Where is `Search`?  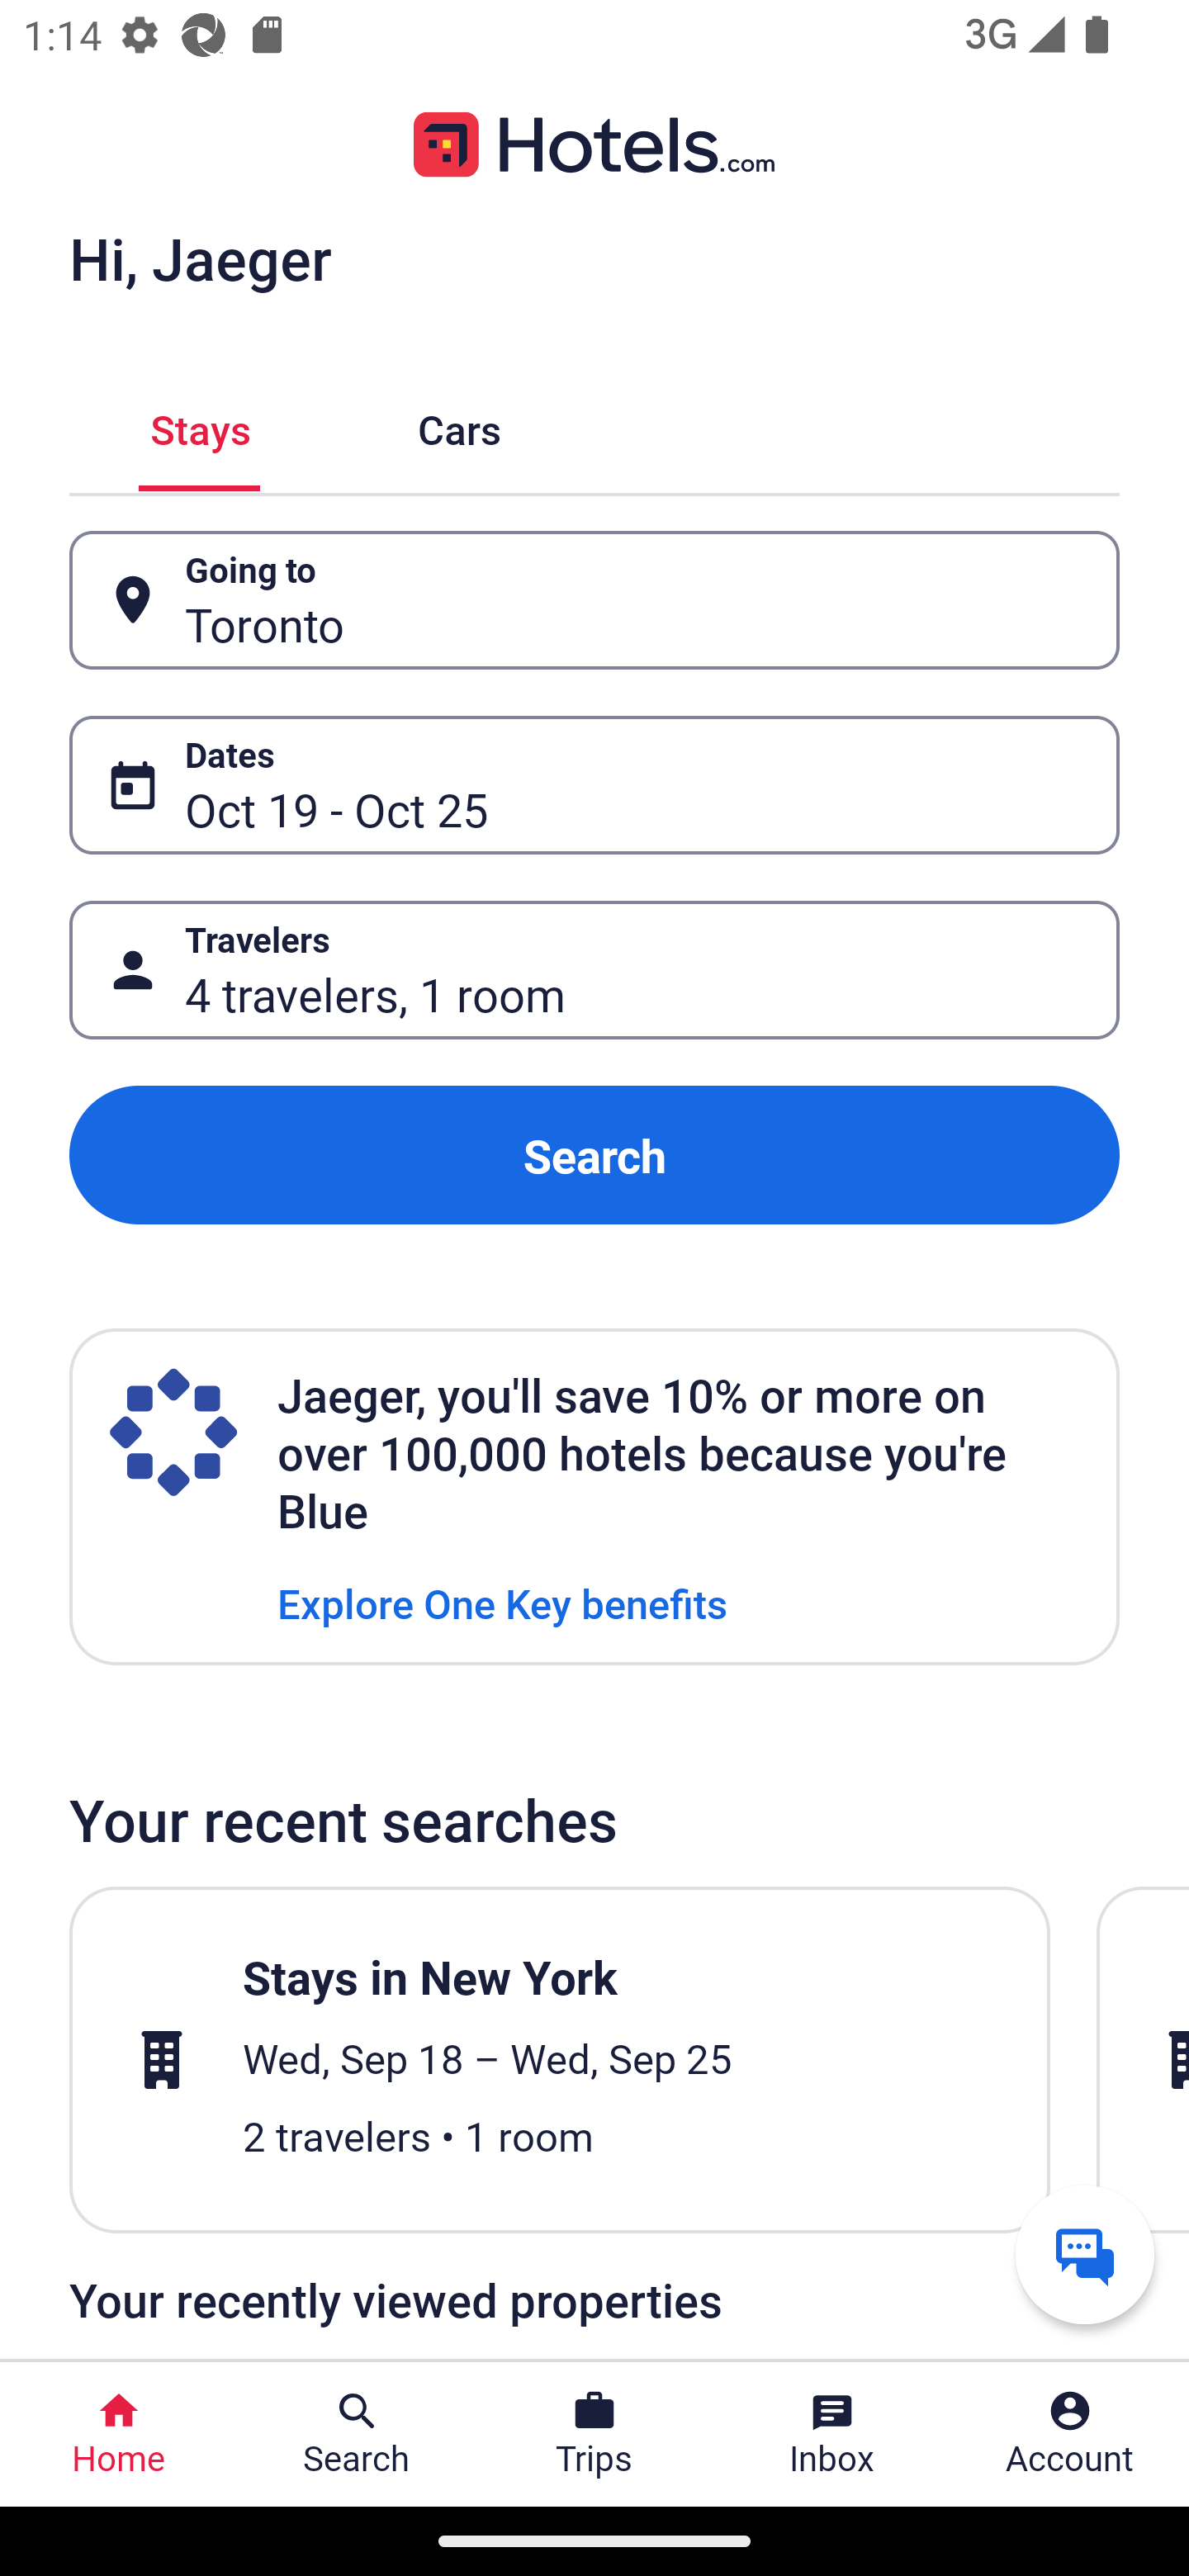
Search is located at coordinates (594, 1154).